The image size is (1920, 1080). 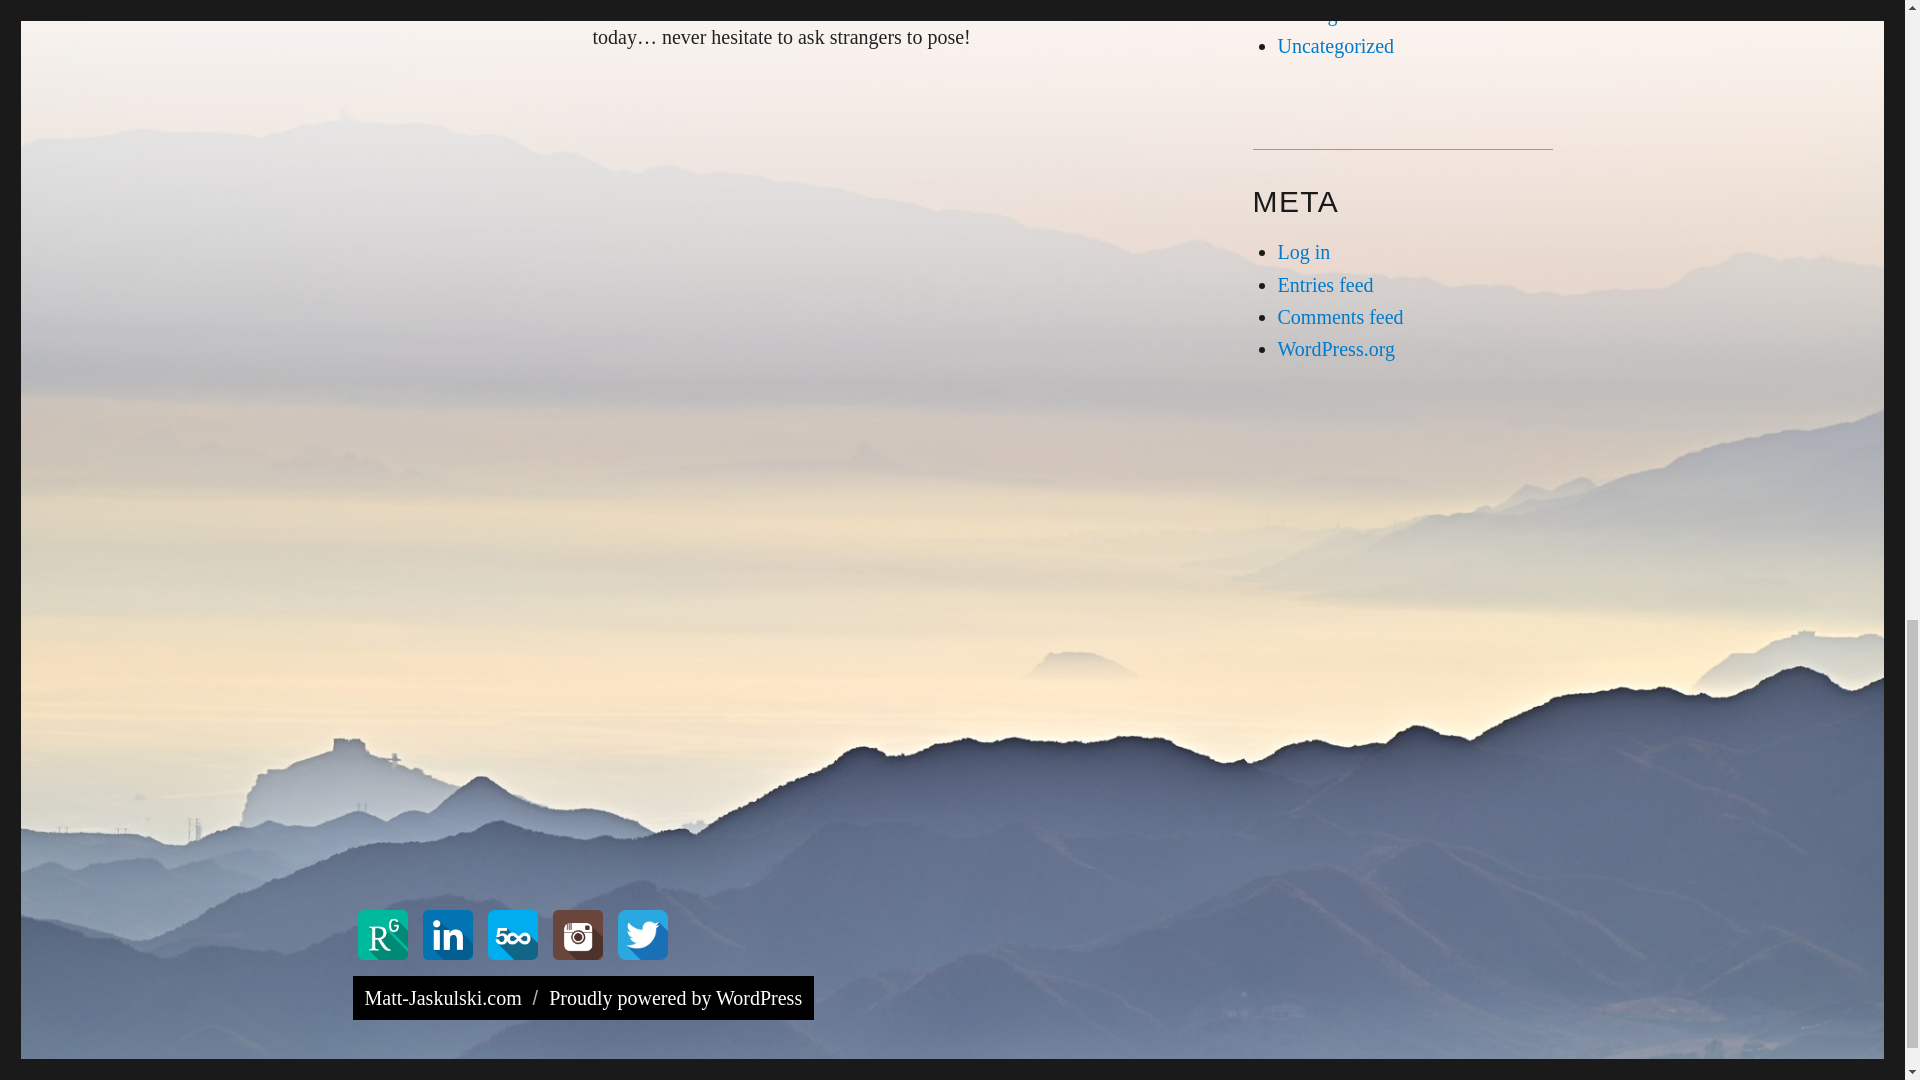 I want to click on Log in, so click(x=1304, y=252).